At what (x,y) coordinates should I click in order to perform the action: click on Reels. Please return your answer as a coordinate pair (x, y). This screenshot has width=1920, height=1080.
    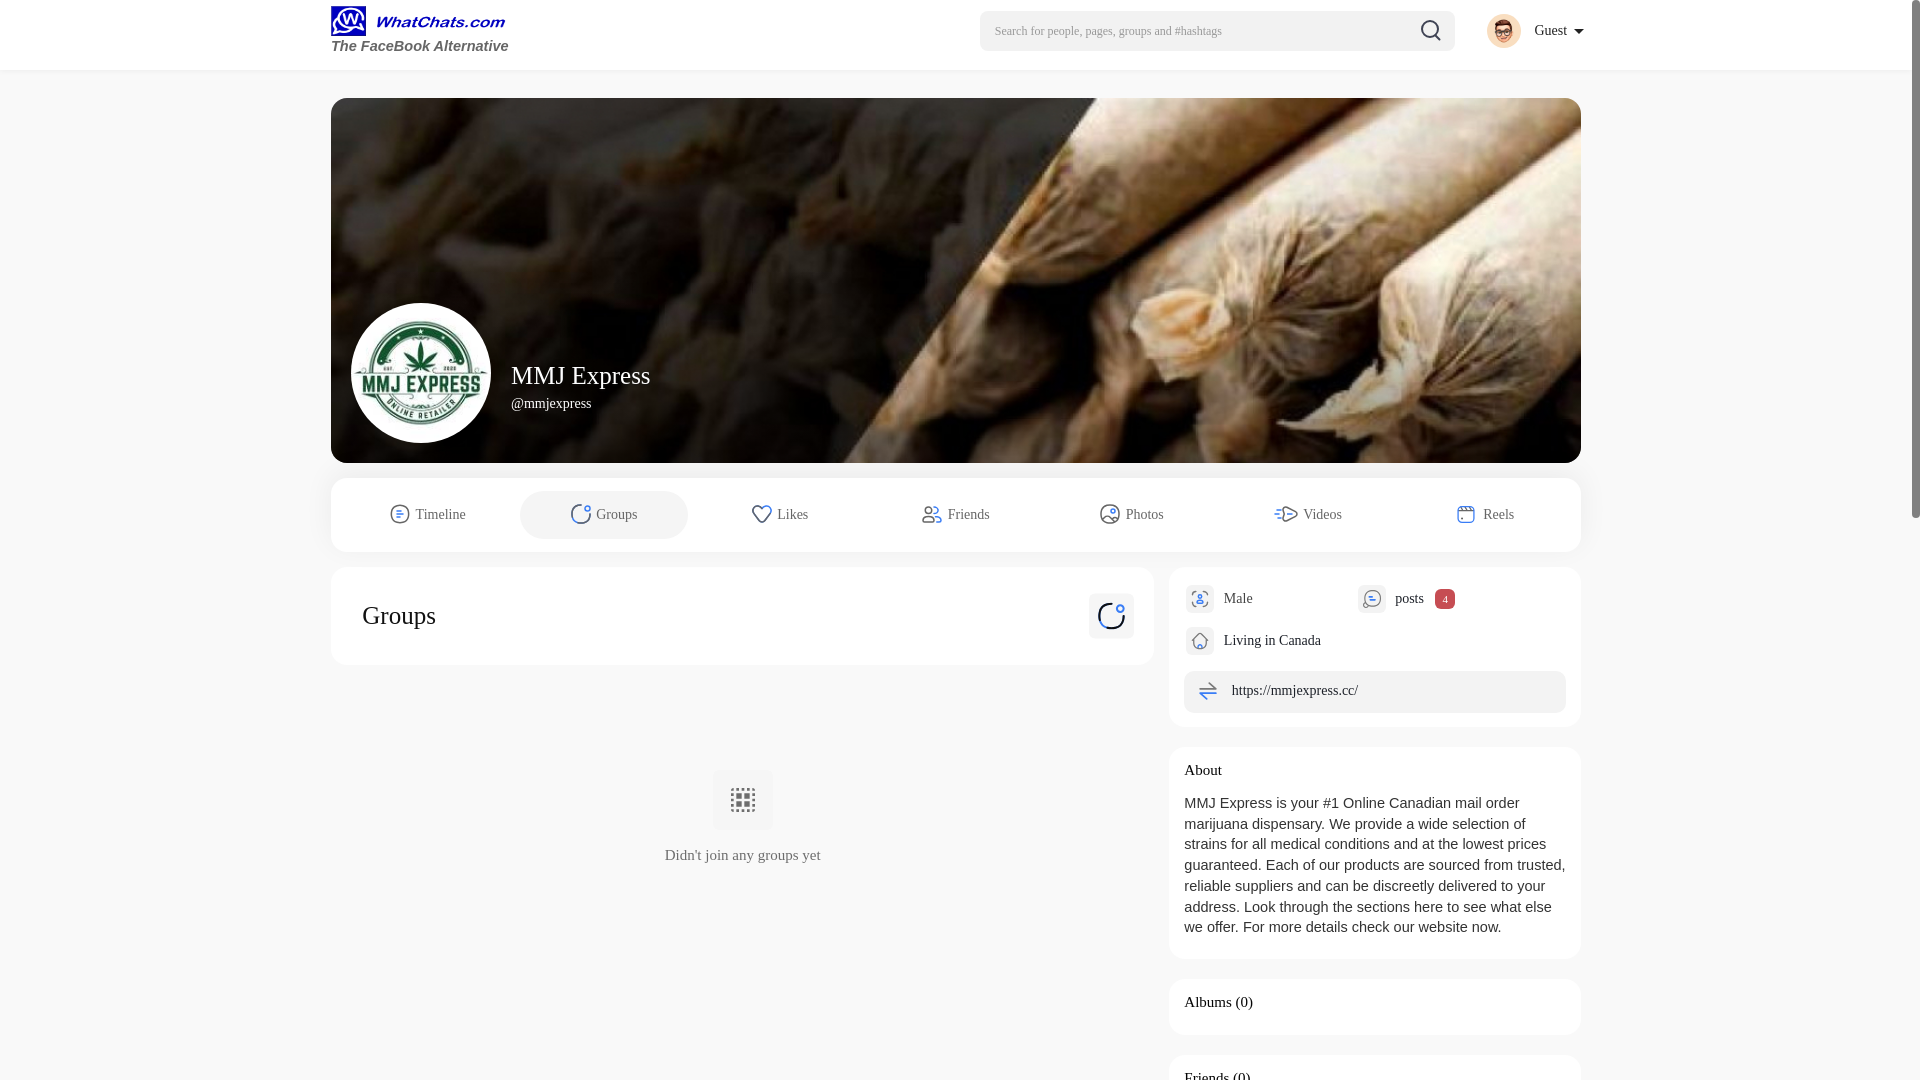
    Looking at the image, I should click on (1484, 514).